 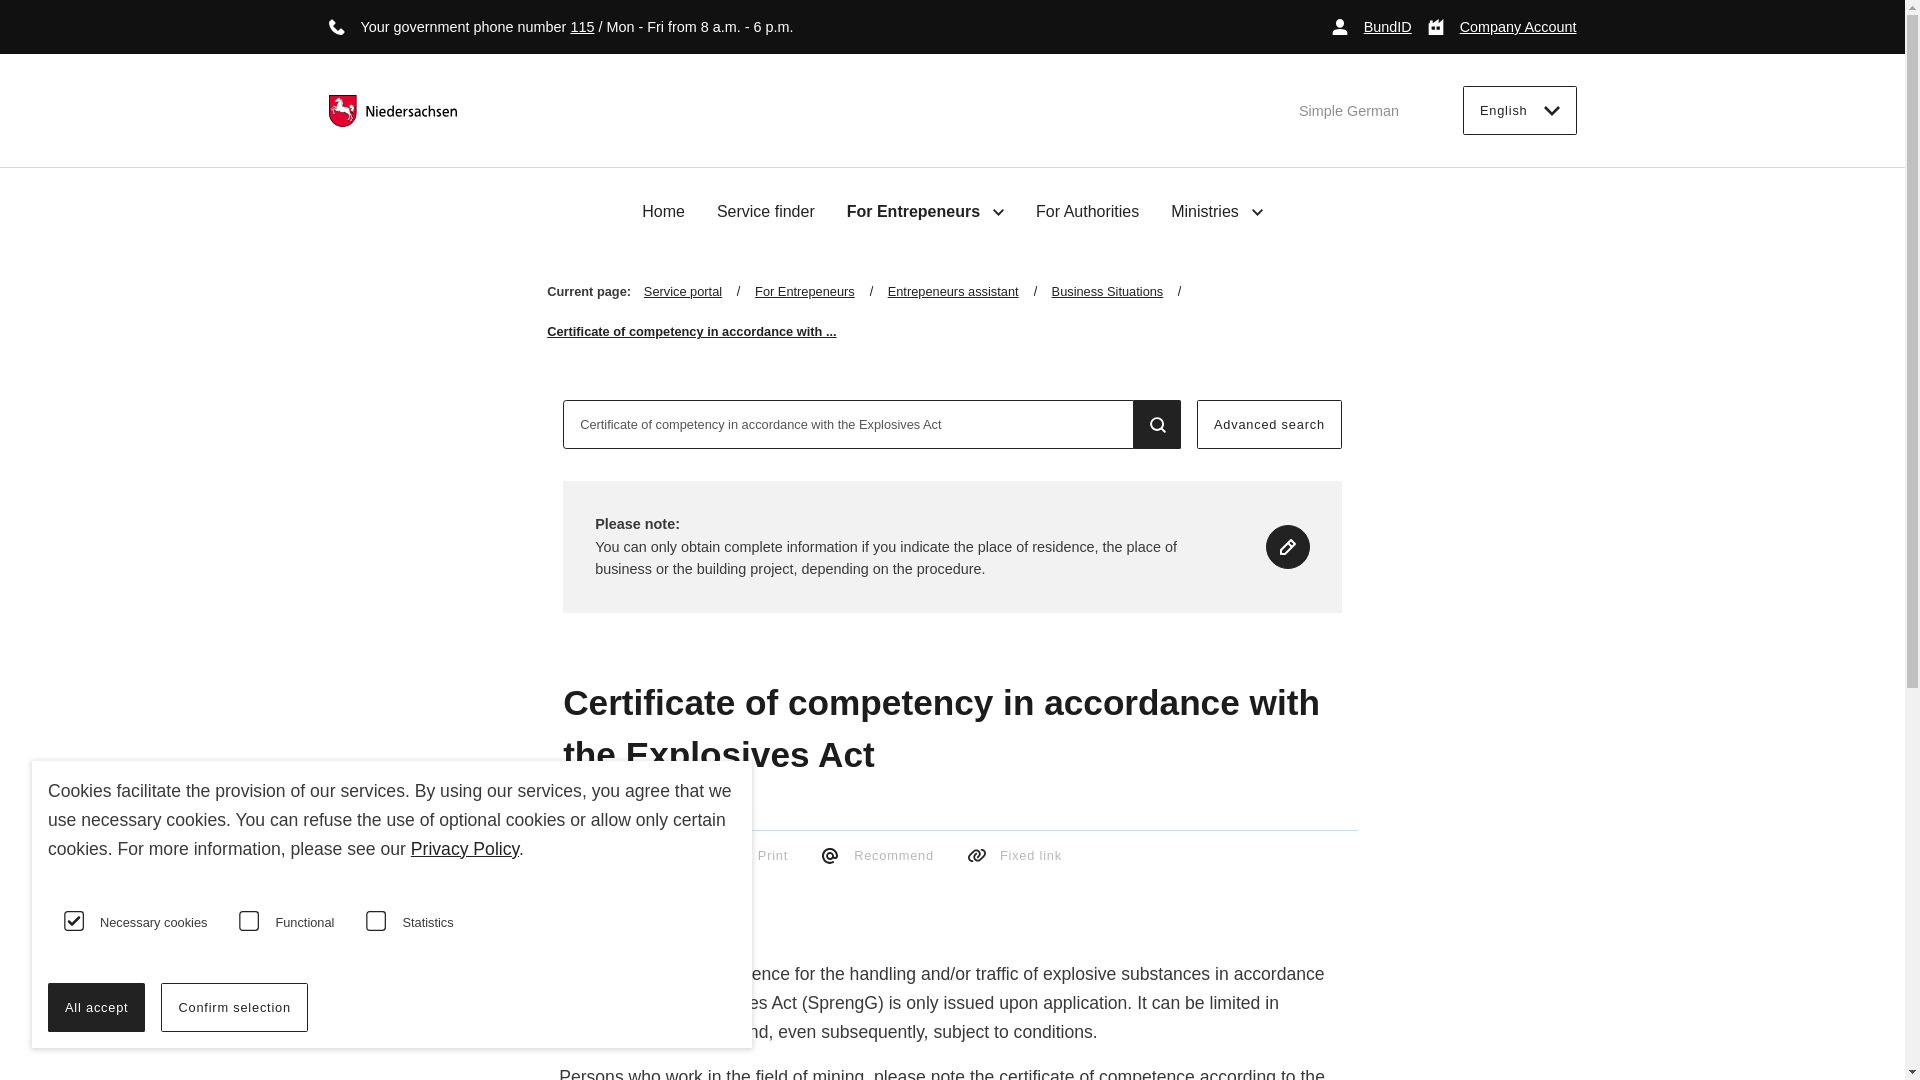 What do you see at coordinates (1087, 212) in the screenshot?
I see `For Authorities` at bounding box center [1087, 212].